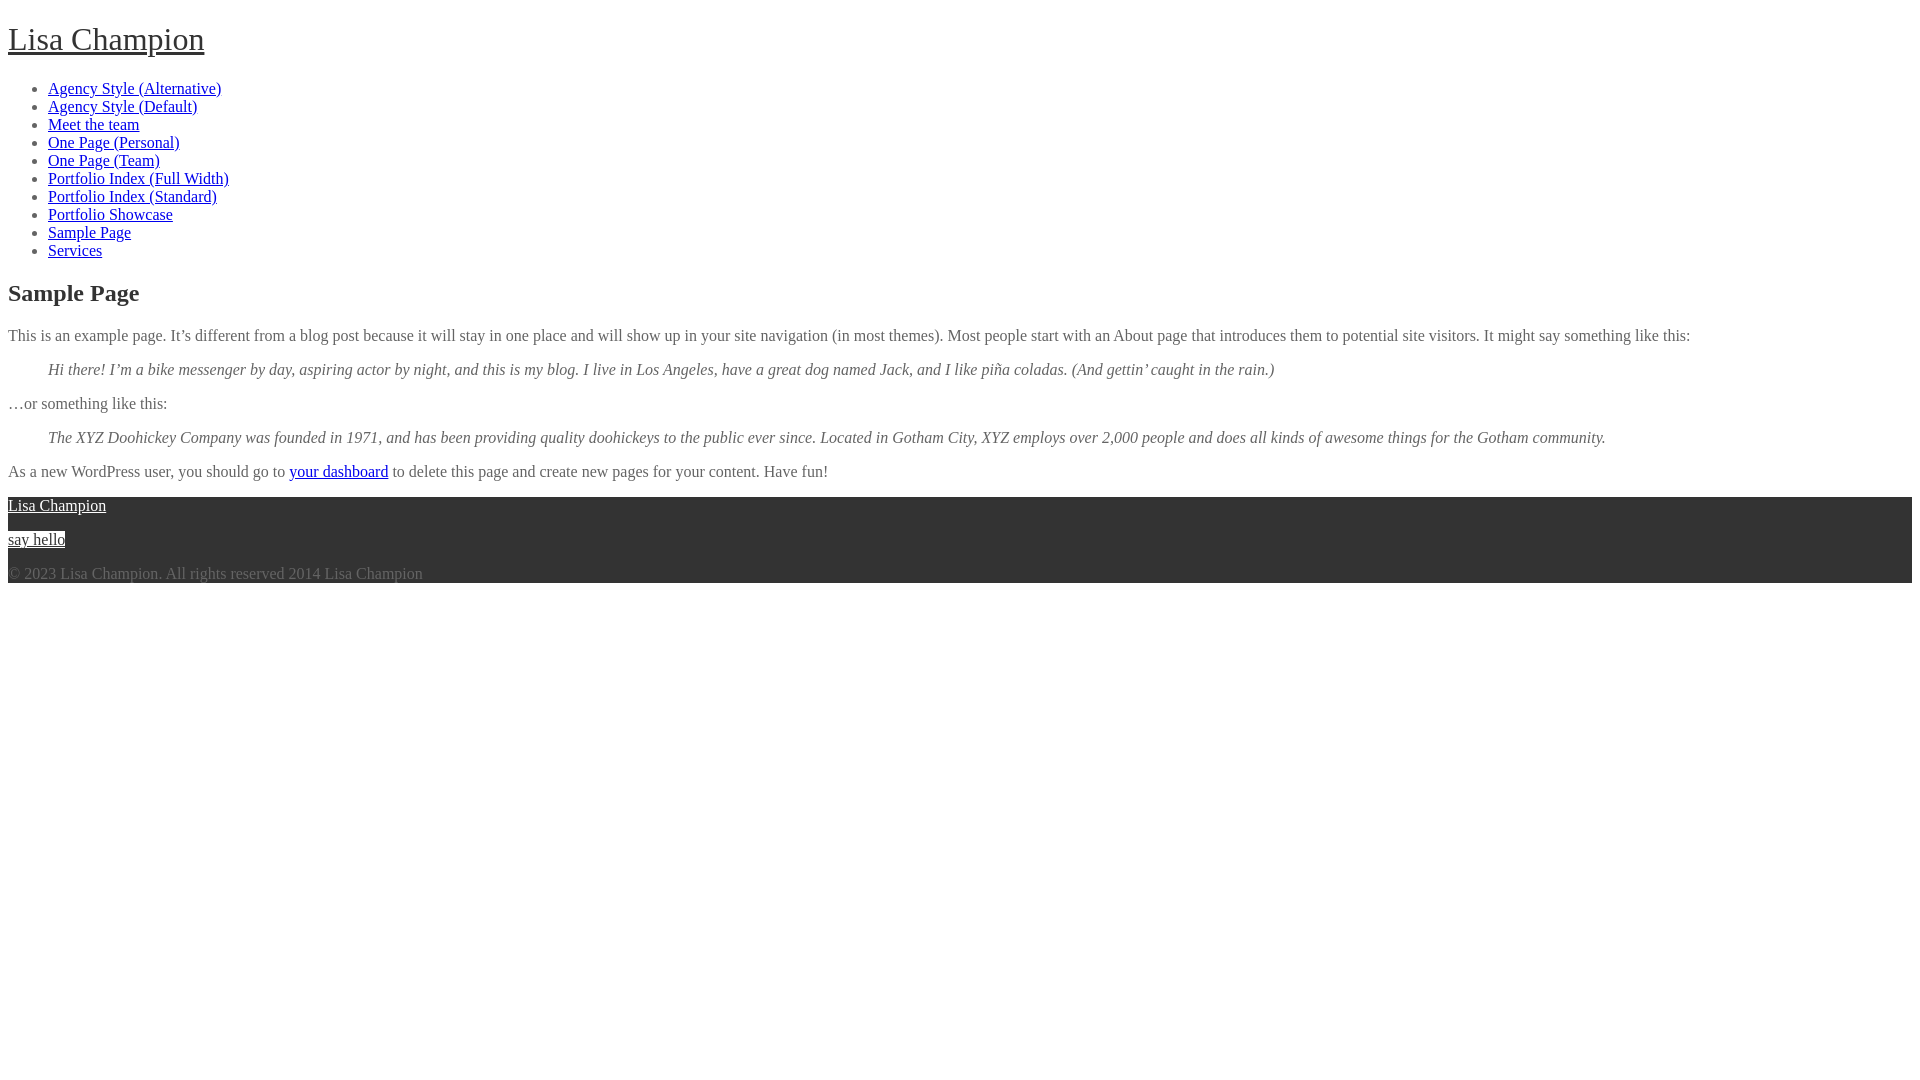  What do you see at coordinates (106, 39) in the screenshot?
I see `Lisa Champion` at bounding box center [106, 39].